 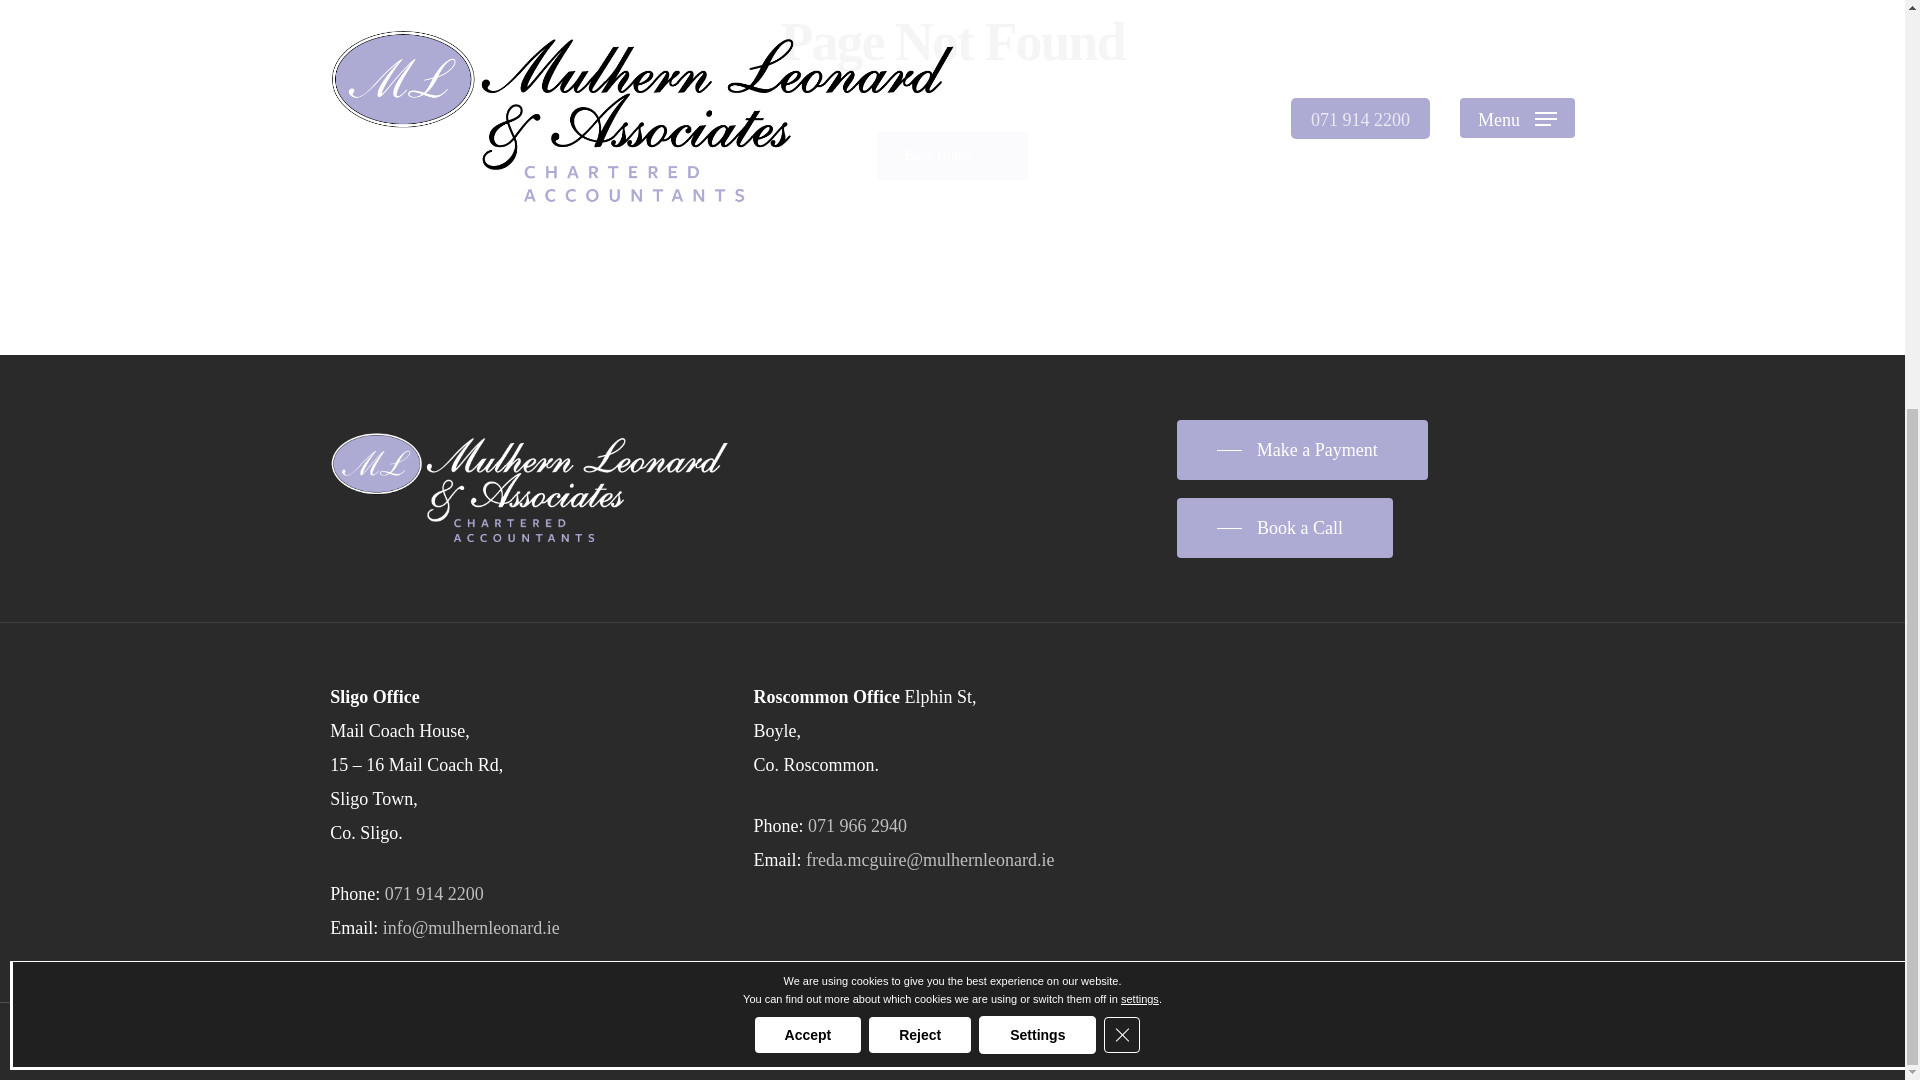 What do you see at coordinates (1285, 528) in the screenshot?
I see `Book a Call` at bounding box center [1285, 528].